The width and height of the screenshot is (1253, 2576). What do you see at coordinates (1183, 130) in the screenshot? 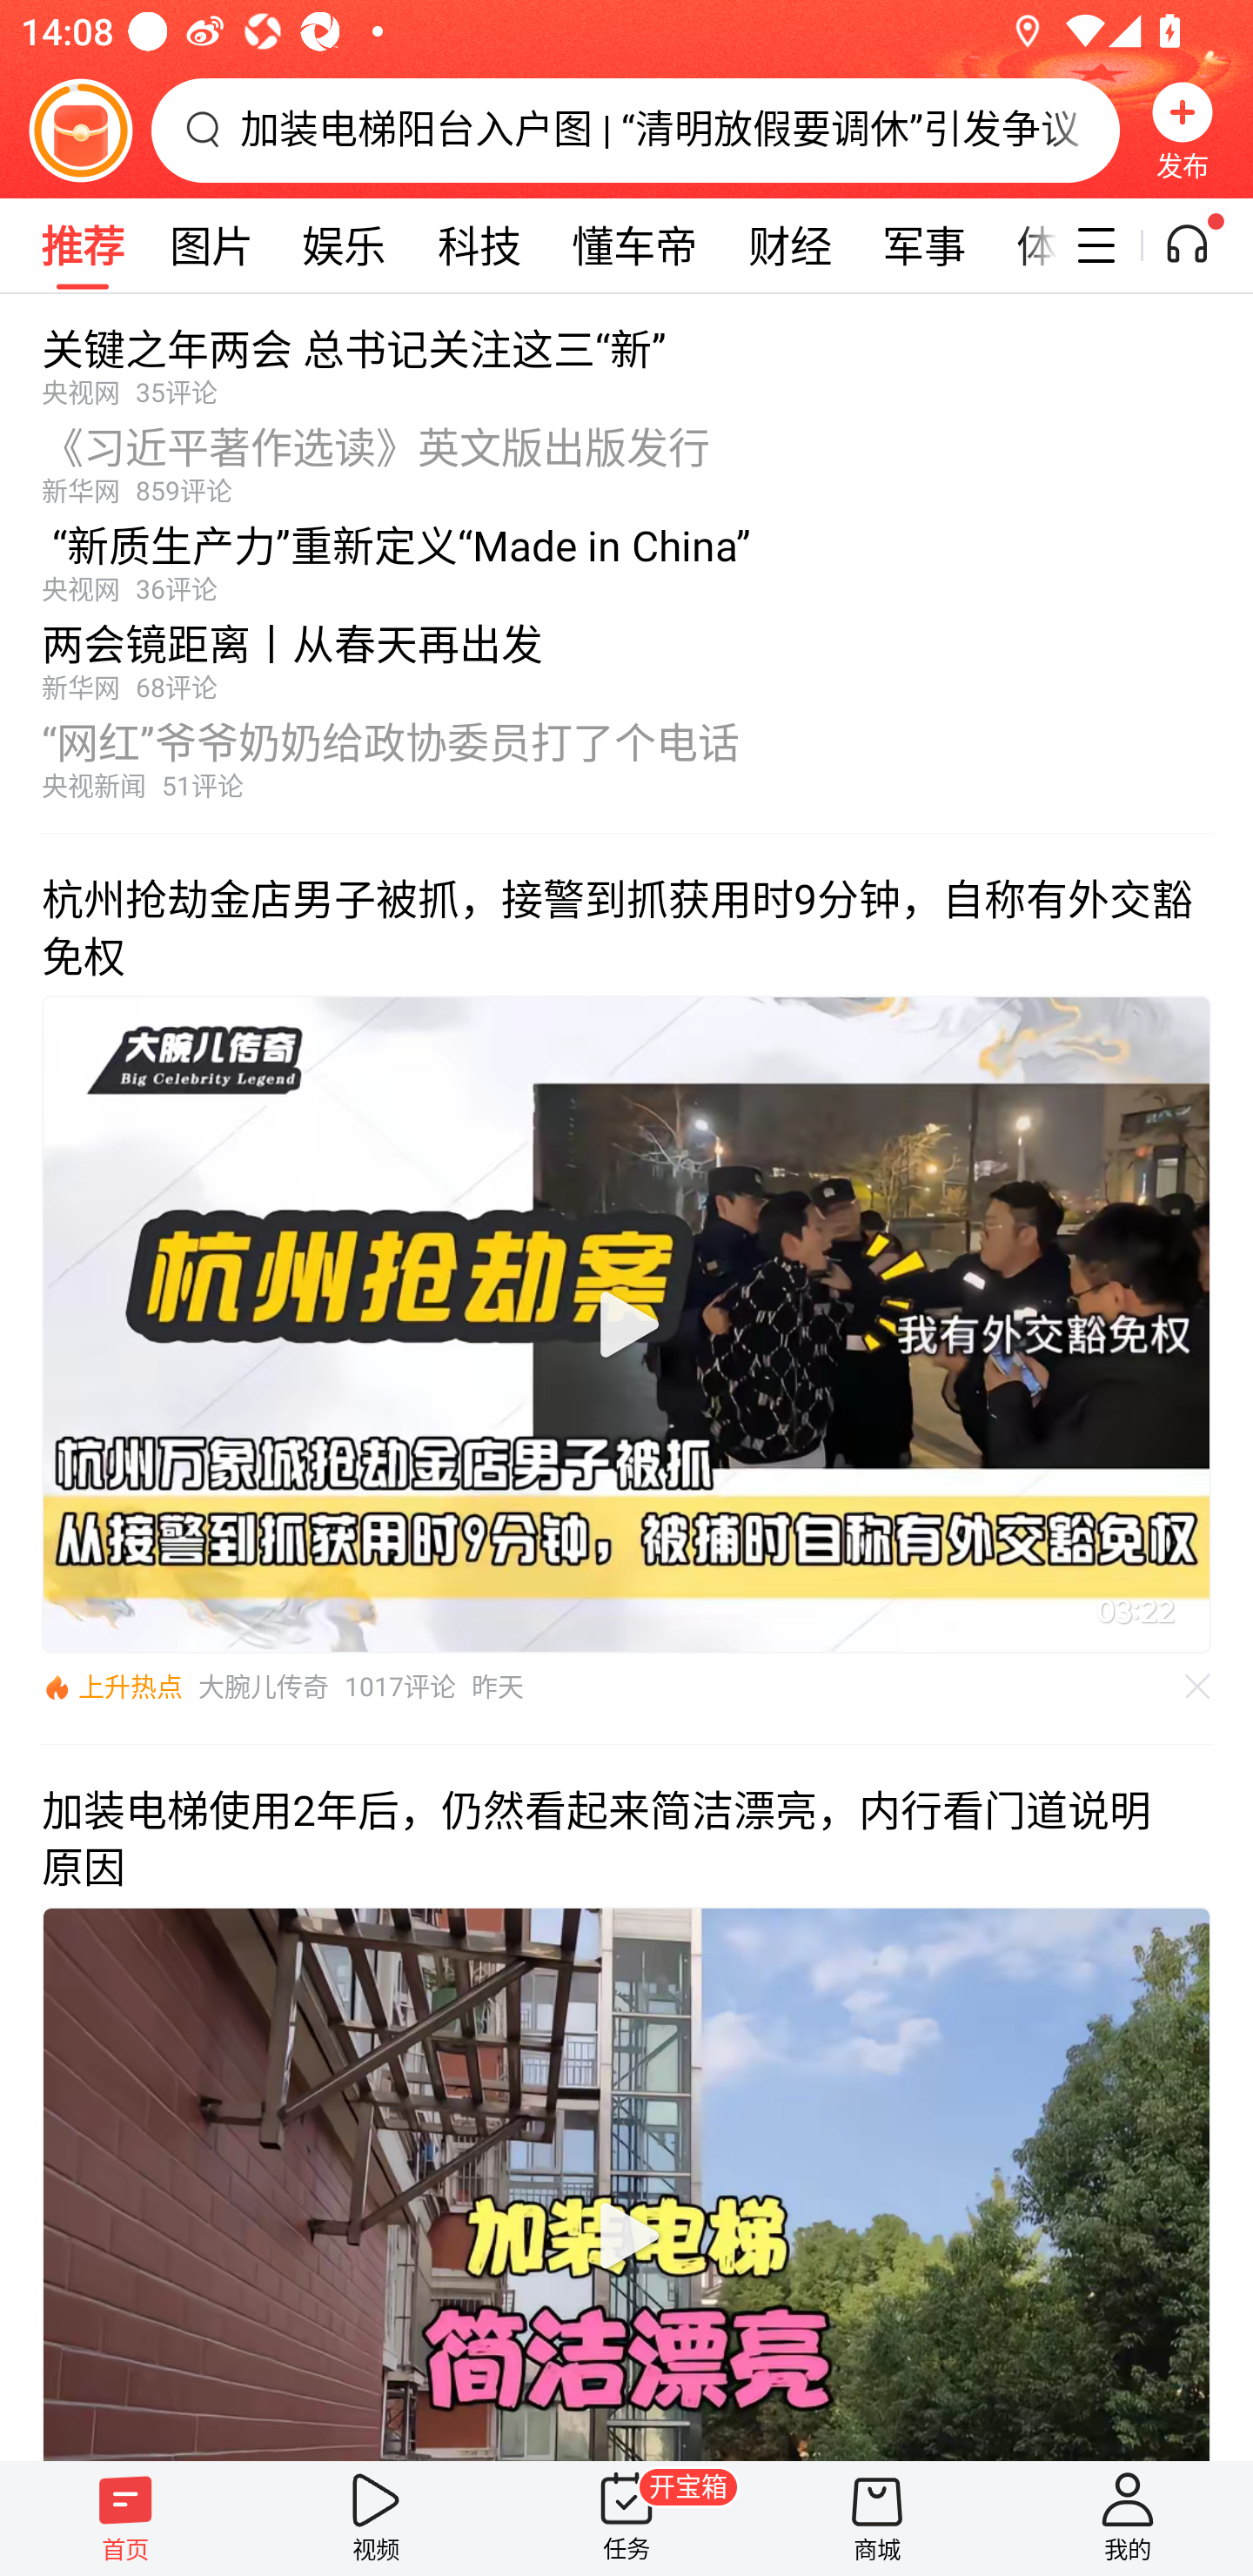
I see `发布 发布，按钮` at bounding box center [1183, 130].